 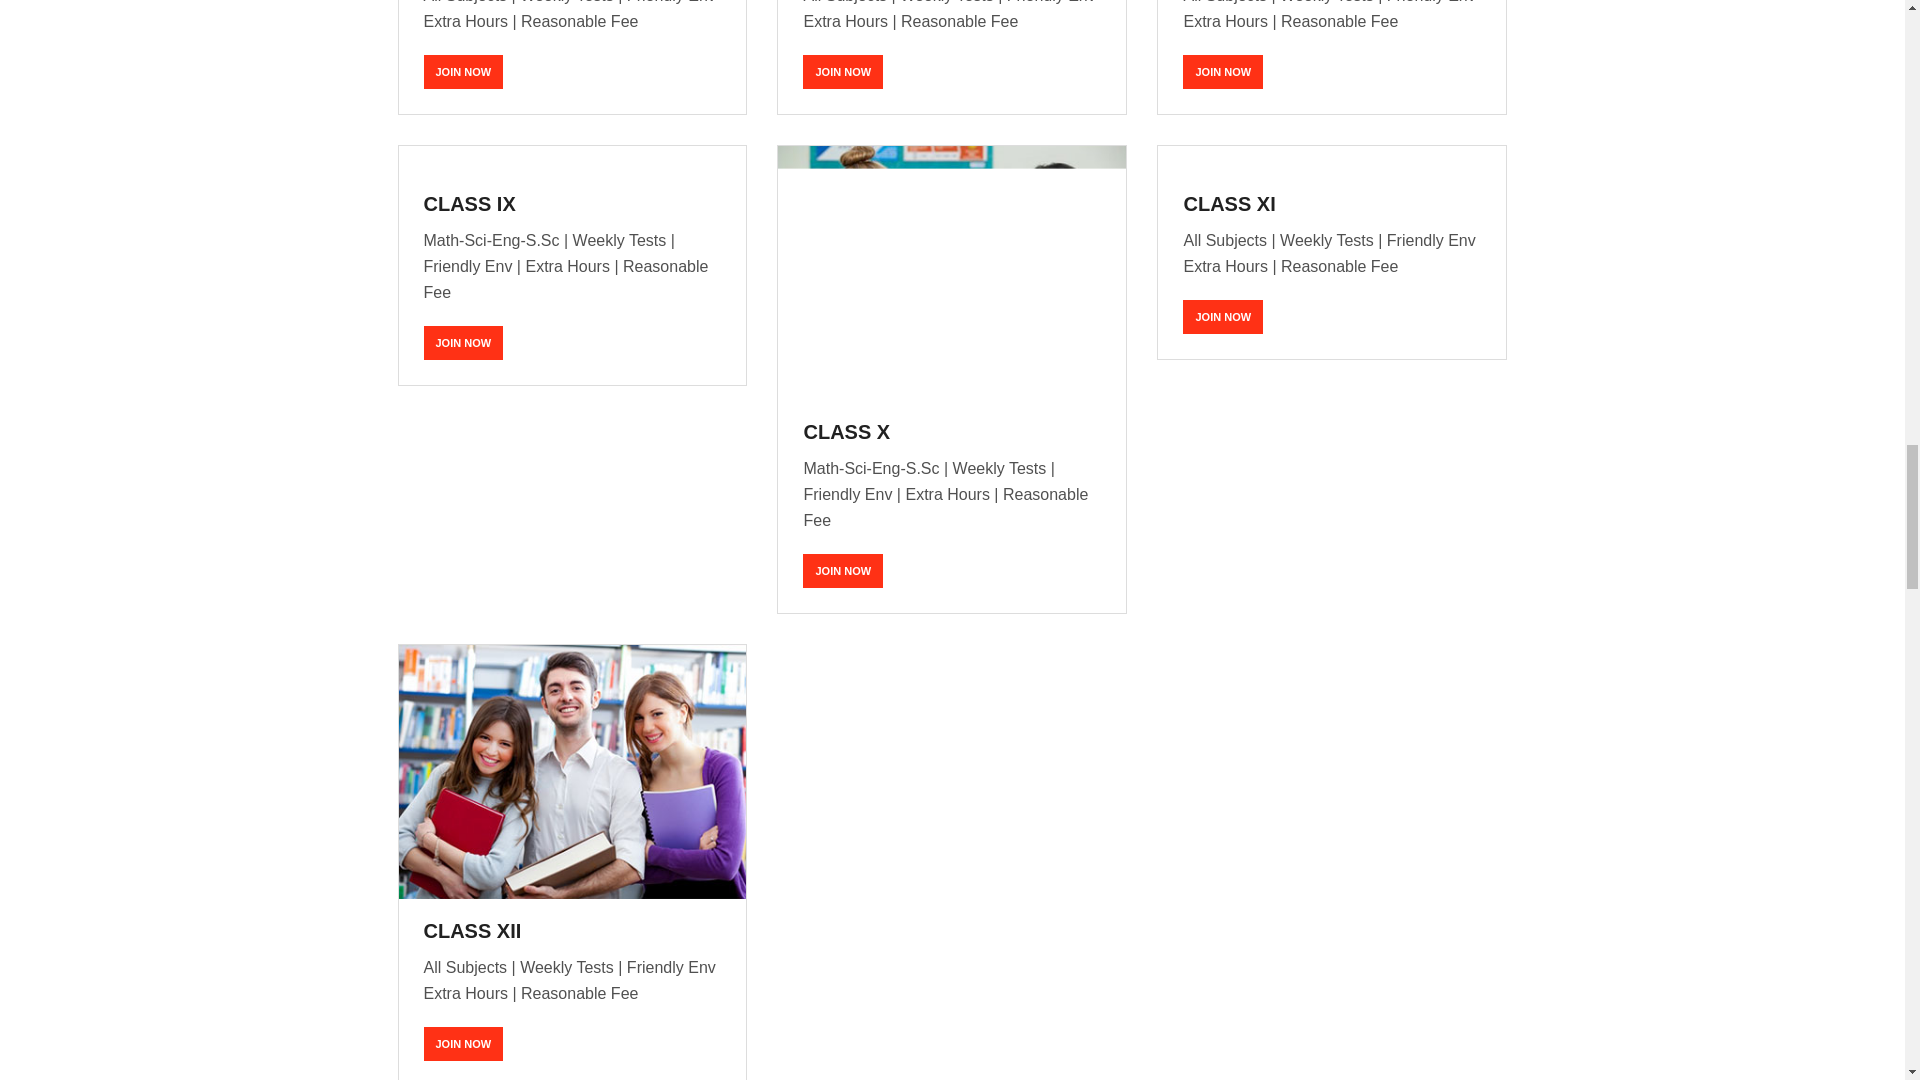 I want to click on JOIN NOW, so click(x=464, y=1044).